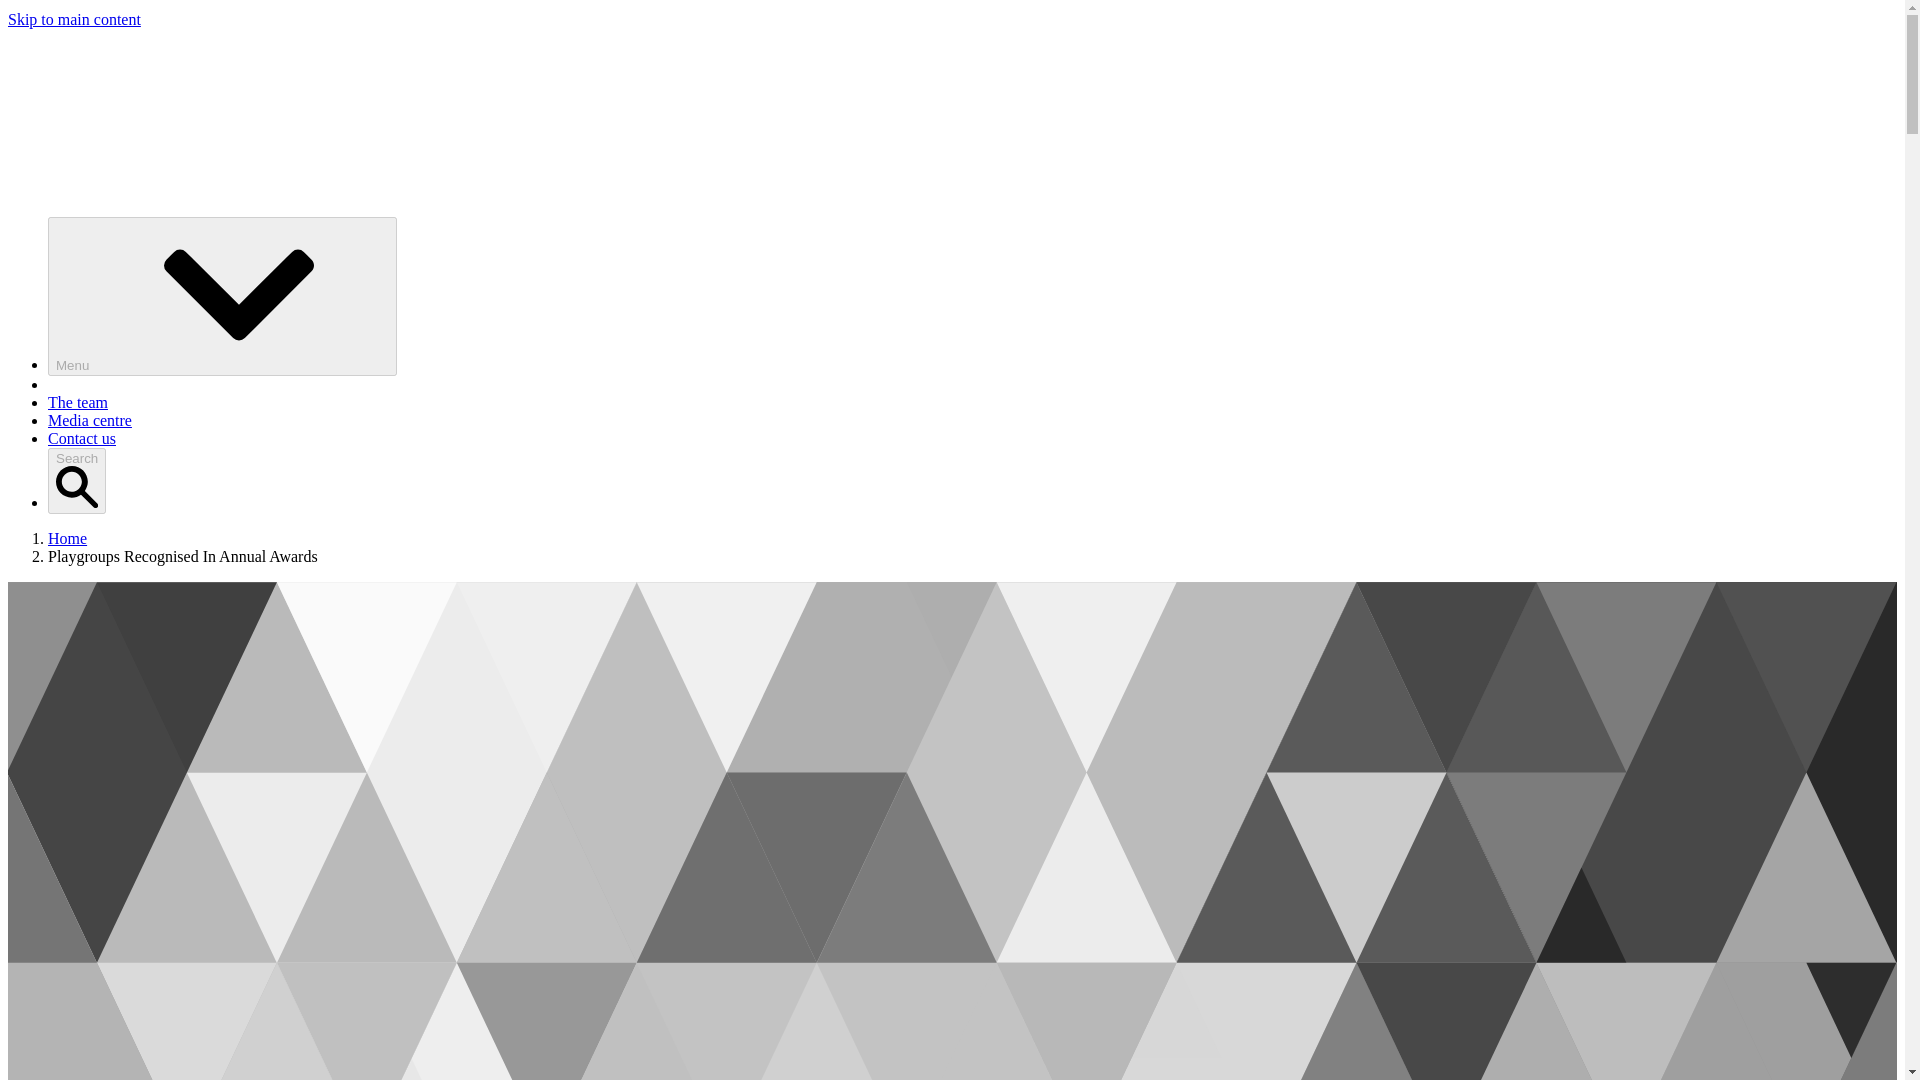 Image resolution: width=1920 pixels, height=1080 pixels. I want to click on Skip to main content, so click(74, 19).